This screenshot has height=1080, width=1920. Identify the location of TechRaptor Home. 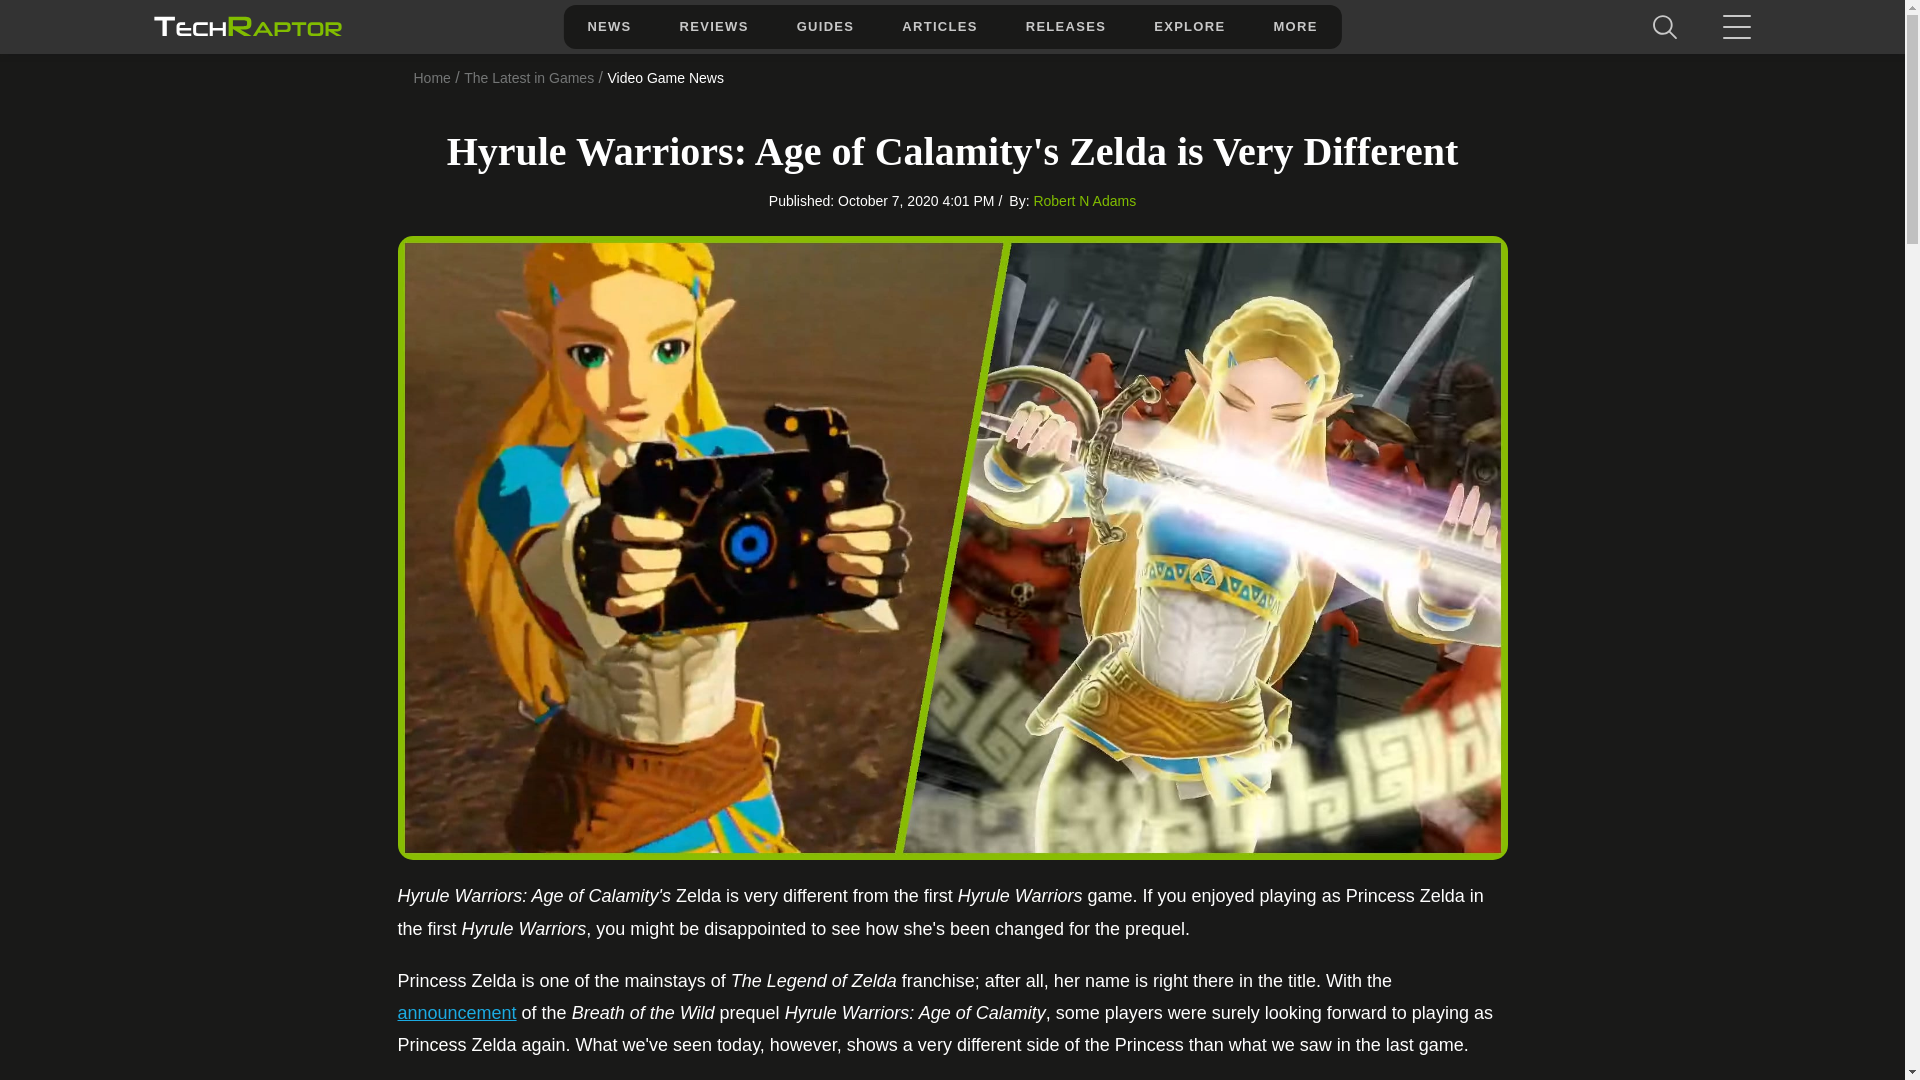
(246, 26).